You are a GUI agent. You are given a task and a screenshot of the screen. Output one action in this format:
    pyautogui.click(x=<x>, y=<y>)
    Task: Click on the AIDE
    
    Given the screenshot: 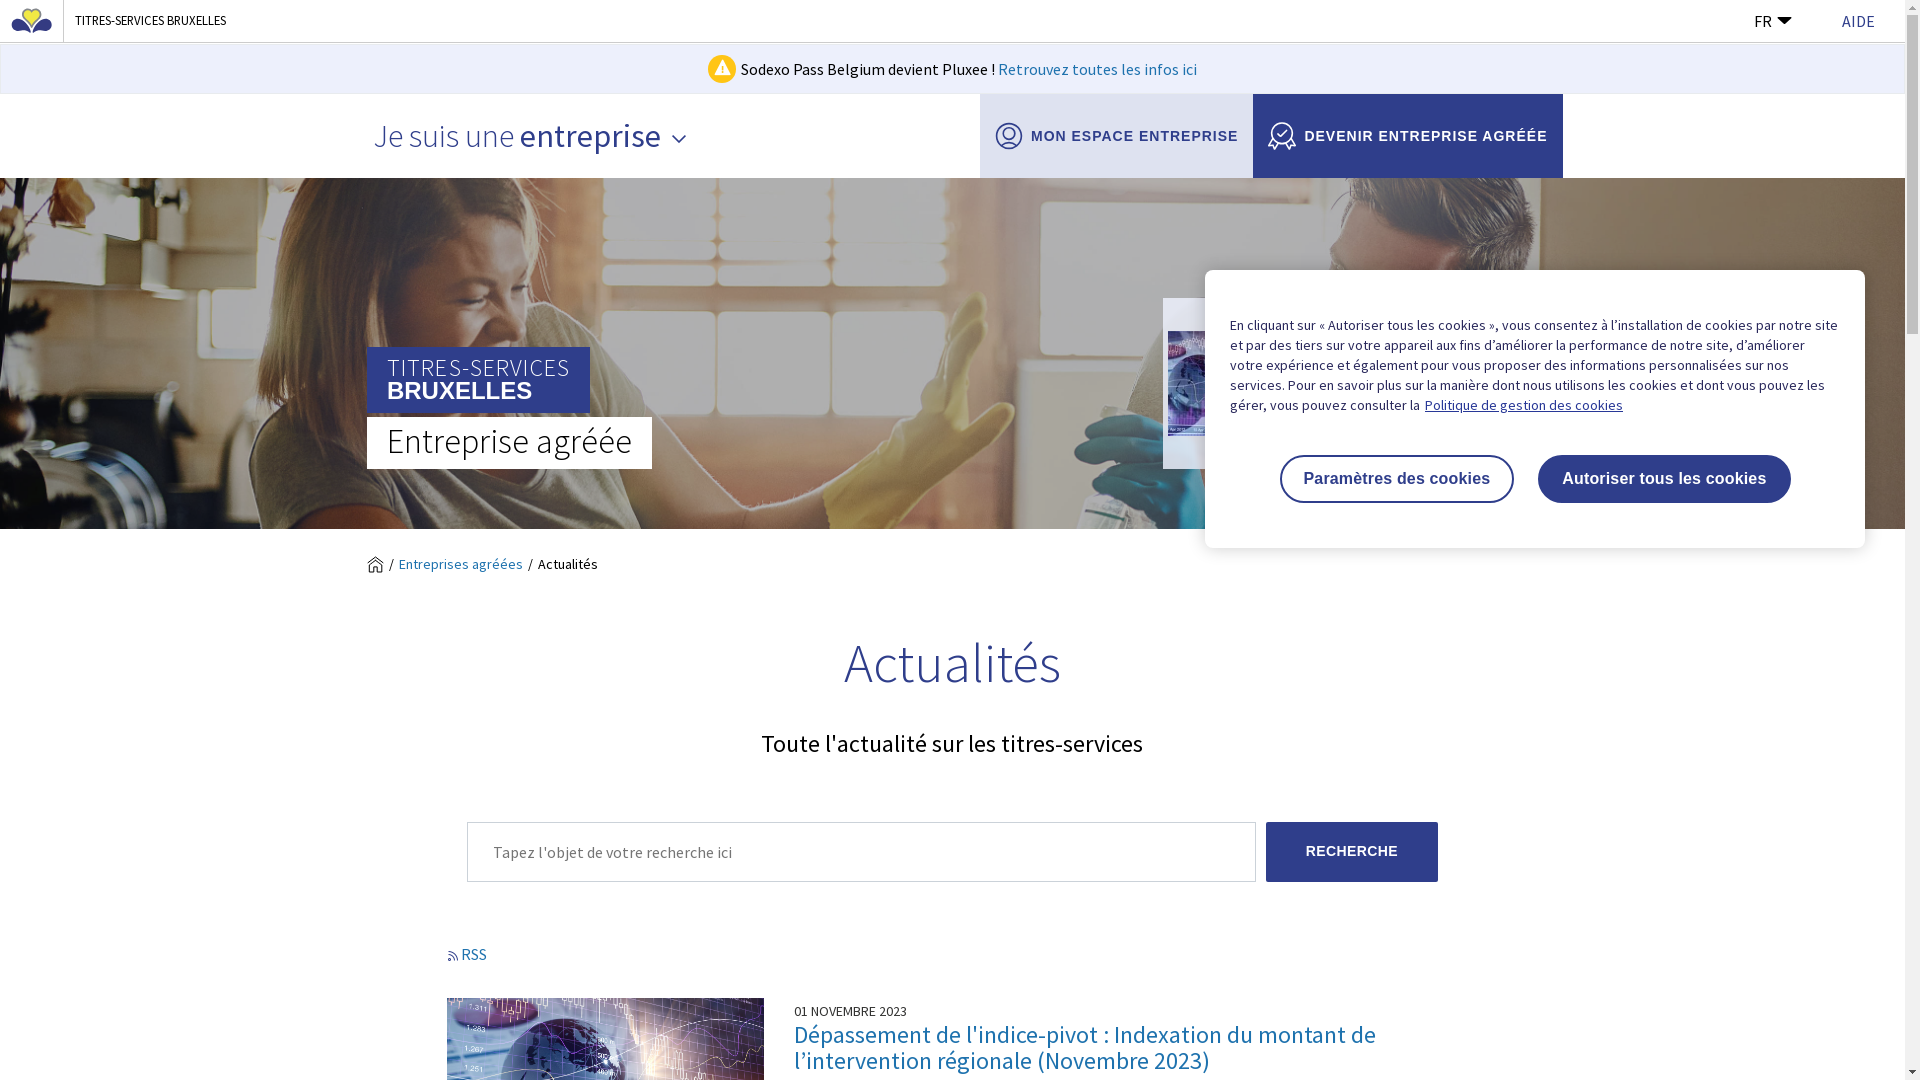 What is the action you would take?
    pyautogui.click(x=1858, y=21)
    